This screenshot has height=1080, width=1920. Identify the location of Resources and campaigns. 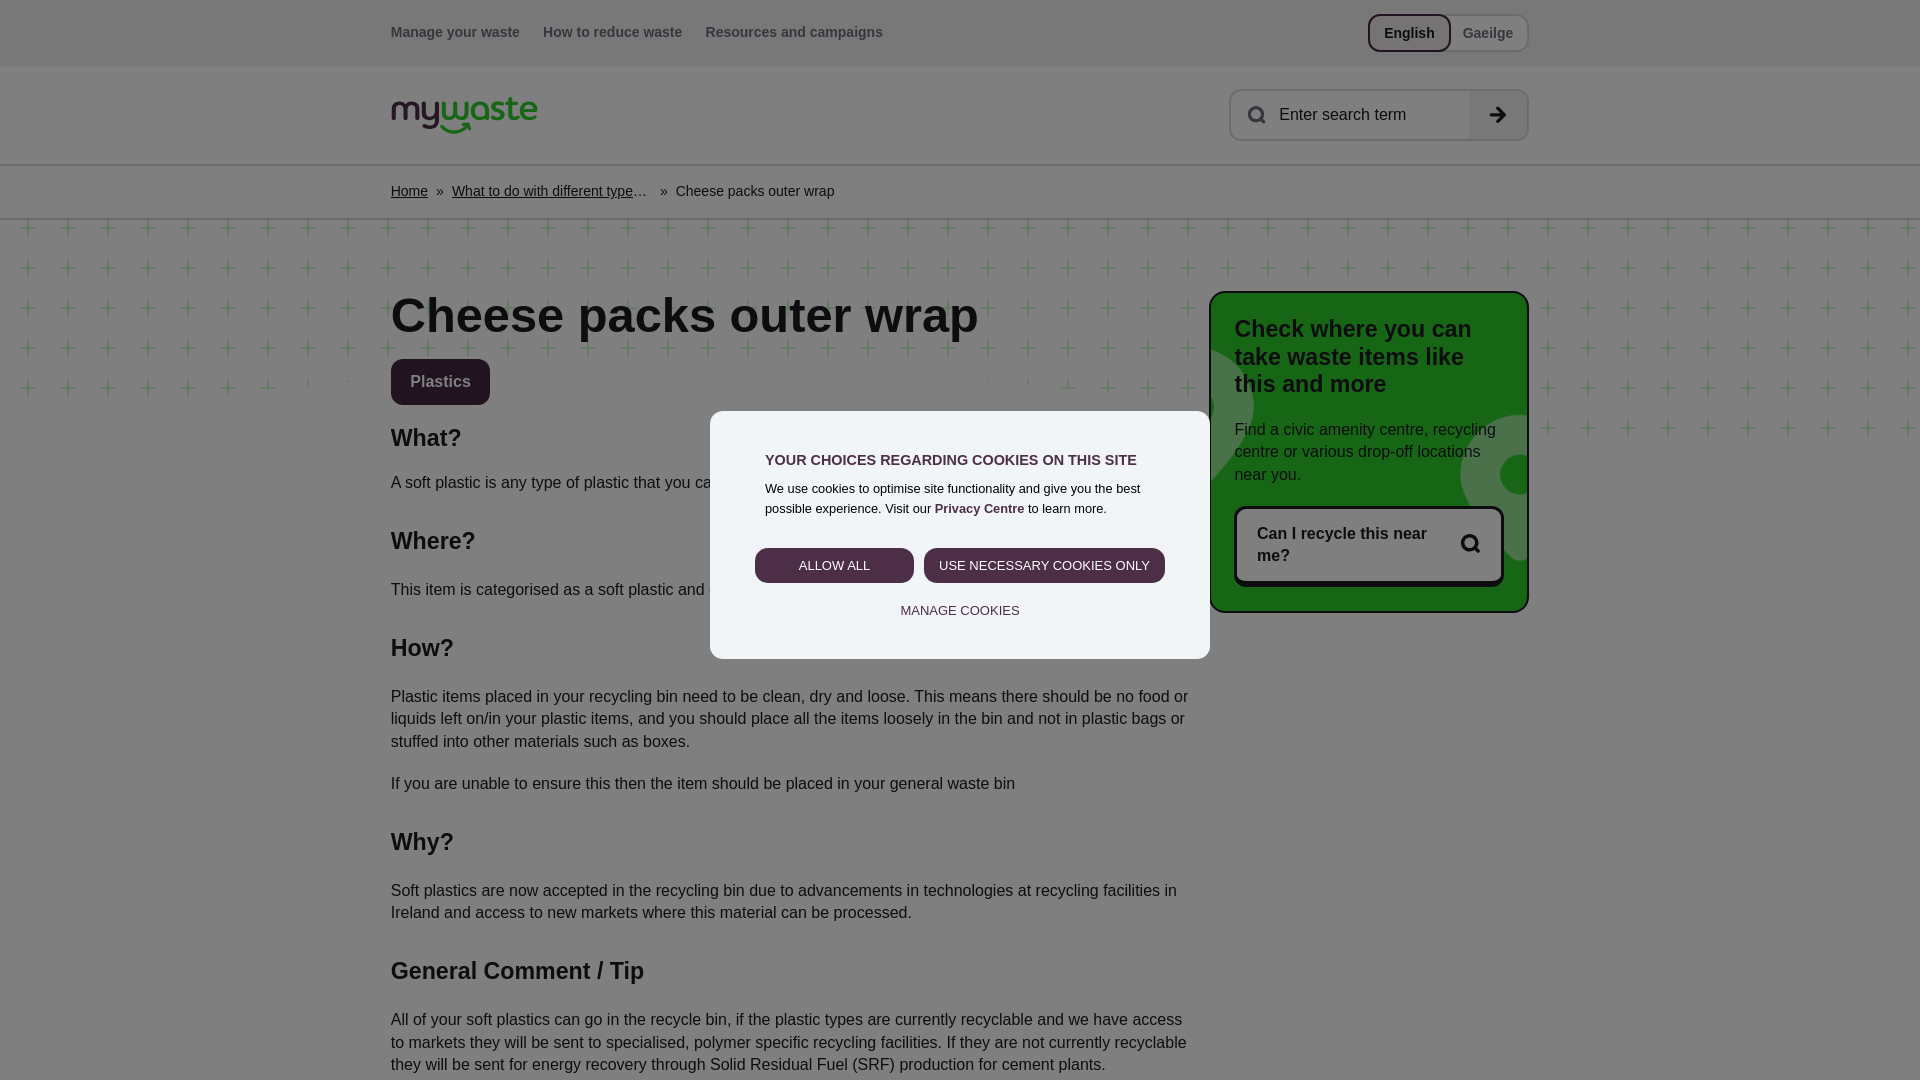
(794, 32).